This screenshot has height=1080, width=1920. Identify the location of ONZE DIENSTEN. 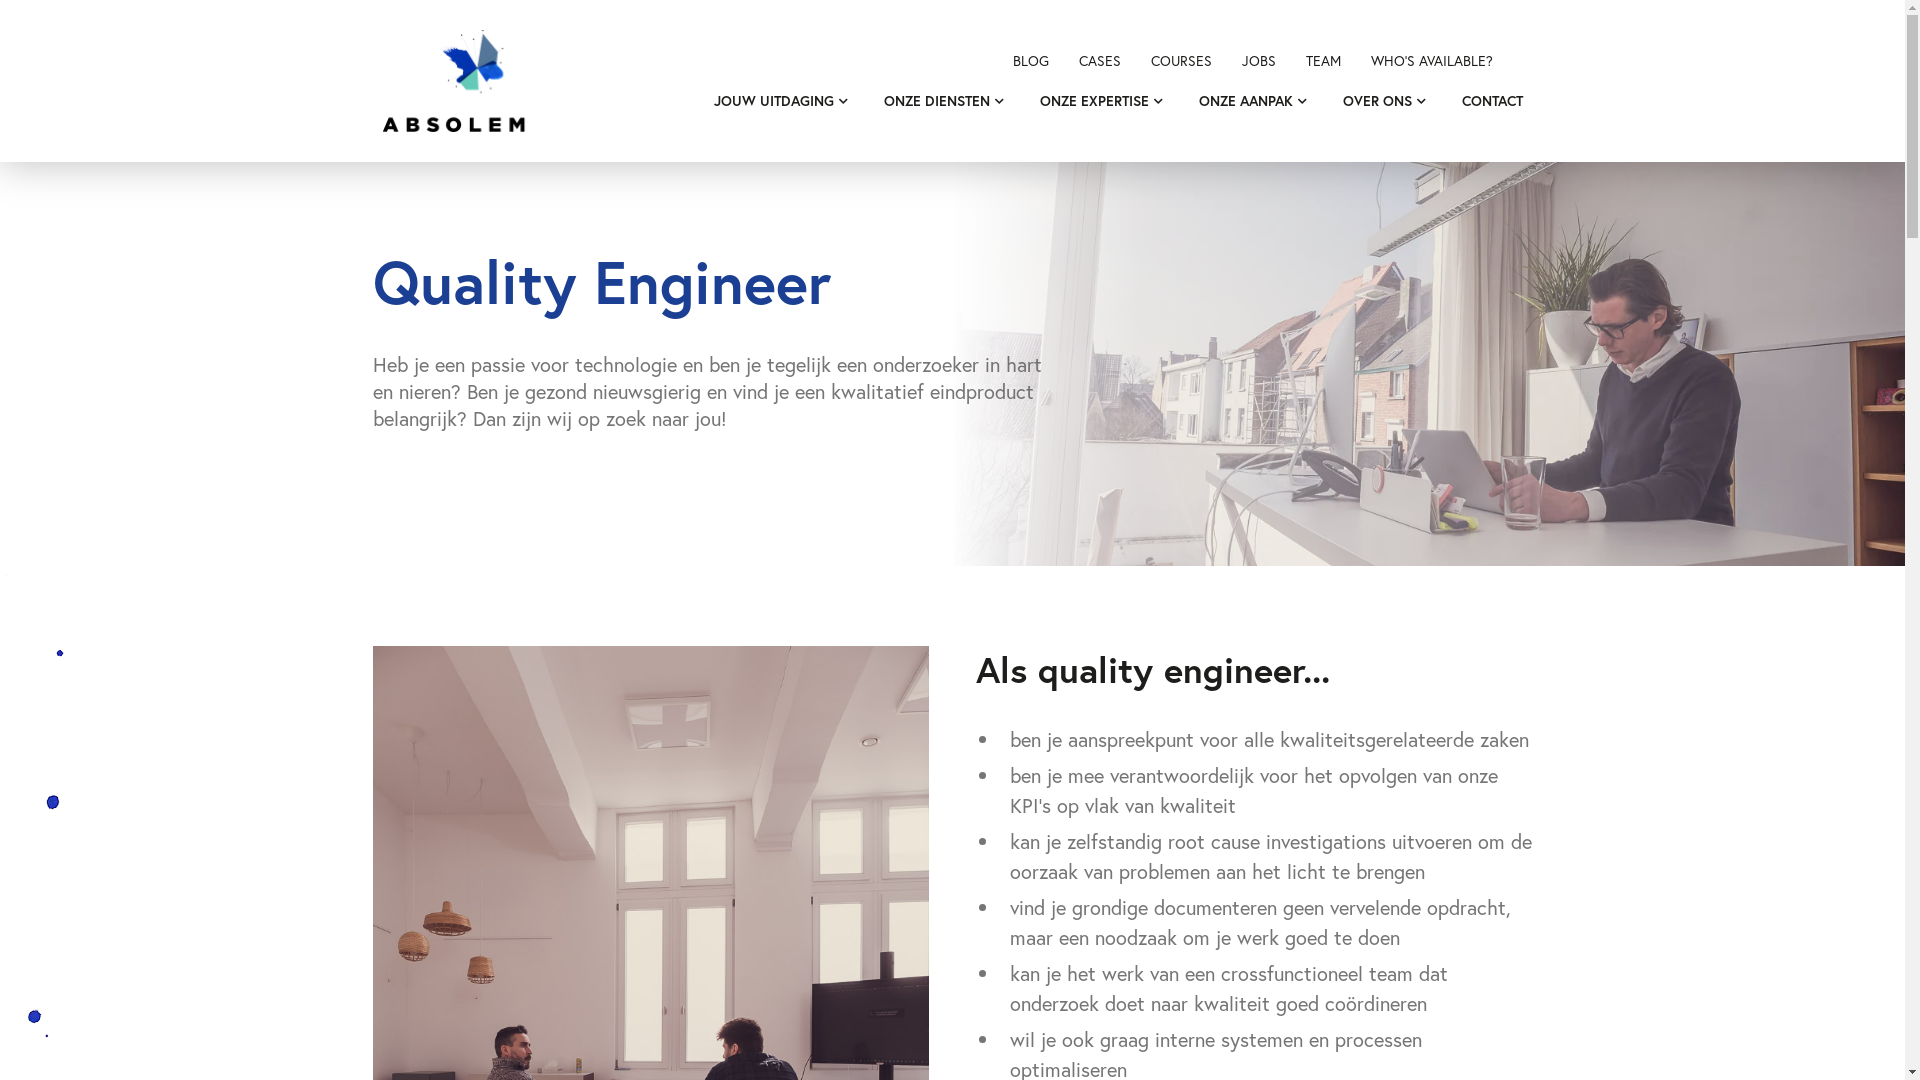
(937, 101).